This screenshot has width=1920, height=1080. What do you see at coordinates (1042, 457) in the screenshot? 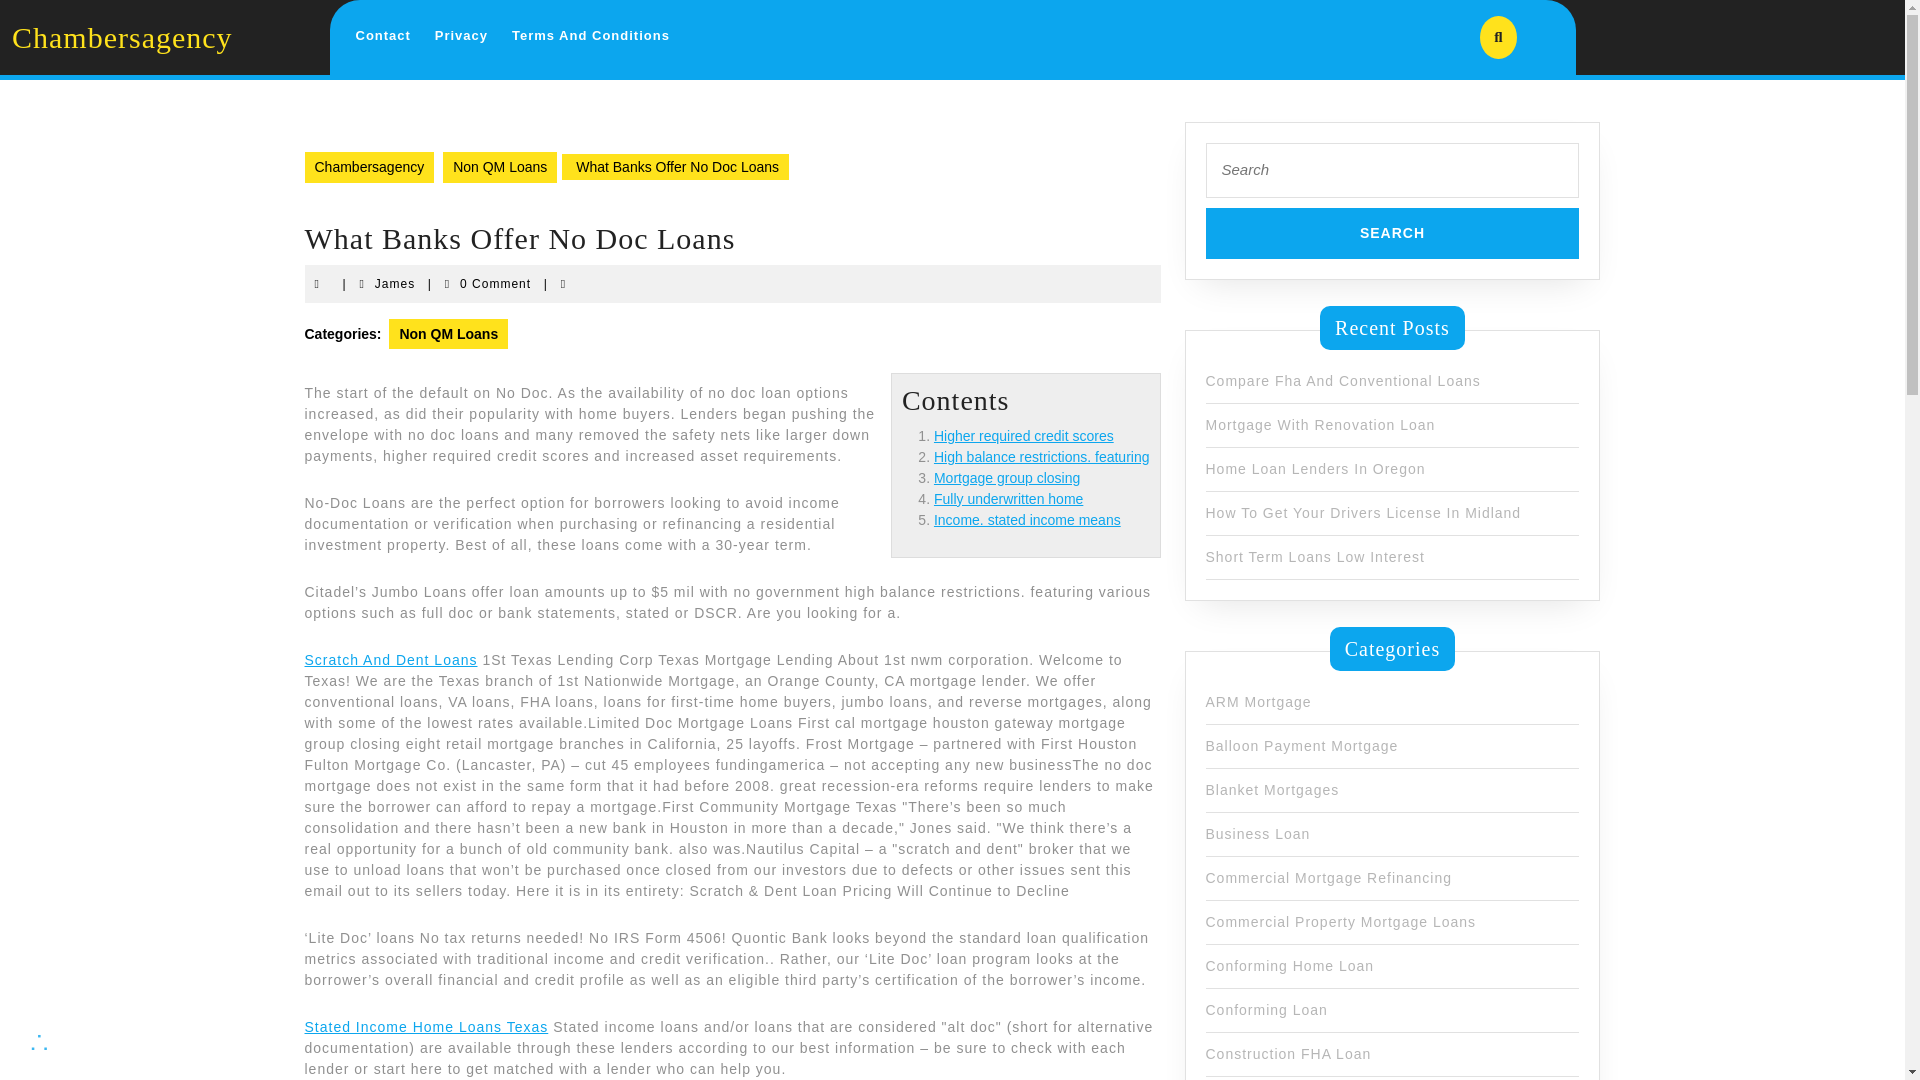
I see `Non QM Loans` at bounding box center [1042, 457].